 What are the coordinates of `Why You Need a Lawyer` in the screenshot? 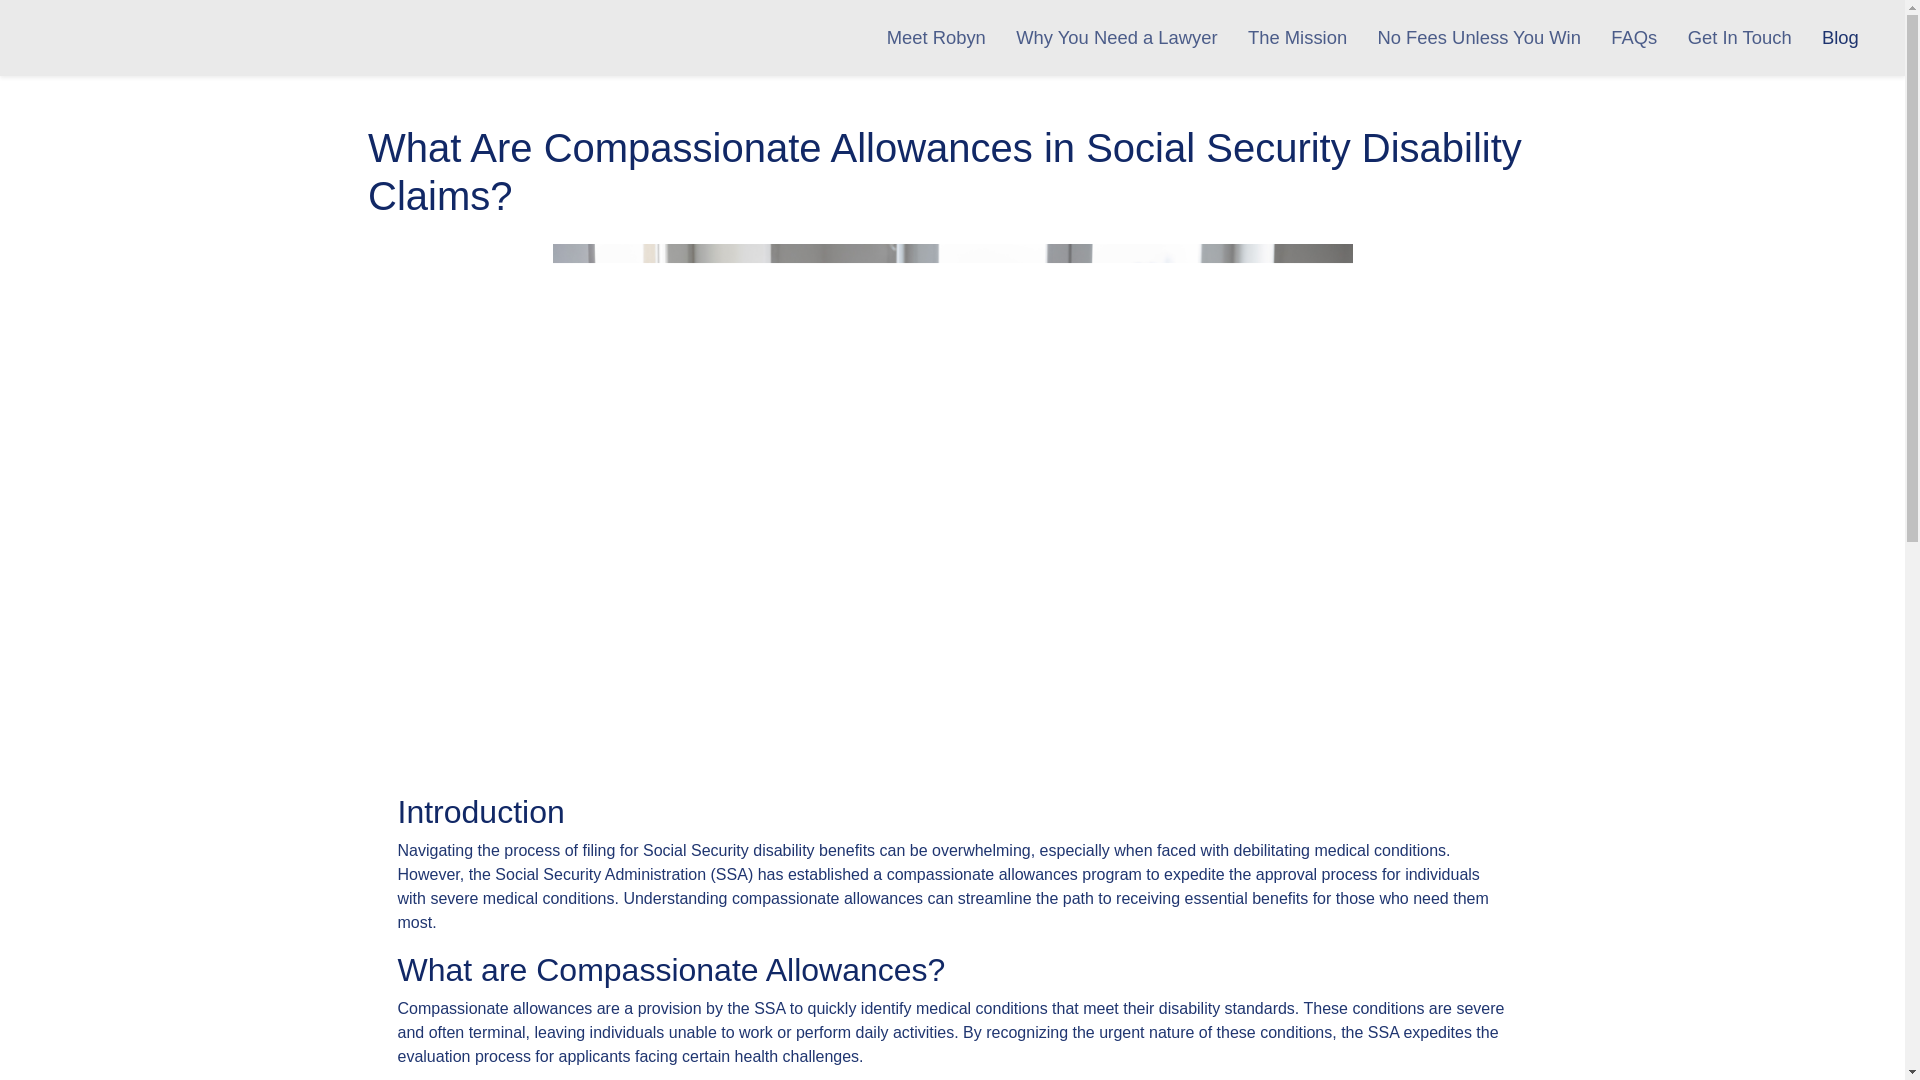 It's located at (1116, 38).